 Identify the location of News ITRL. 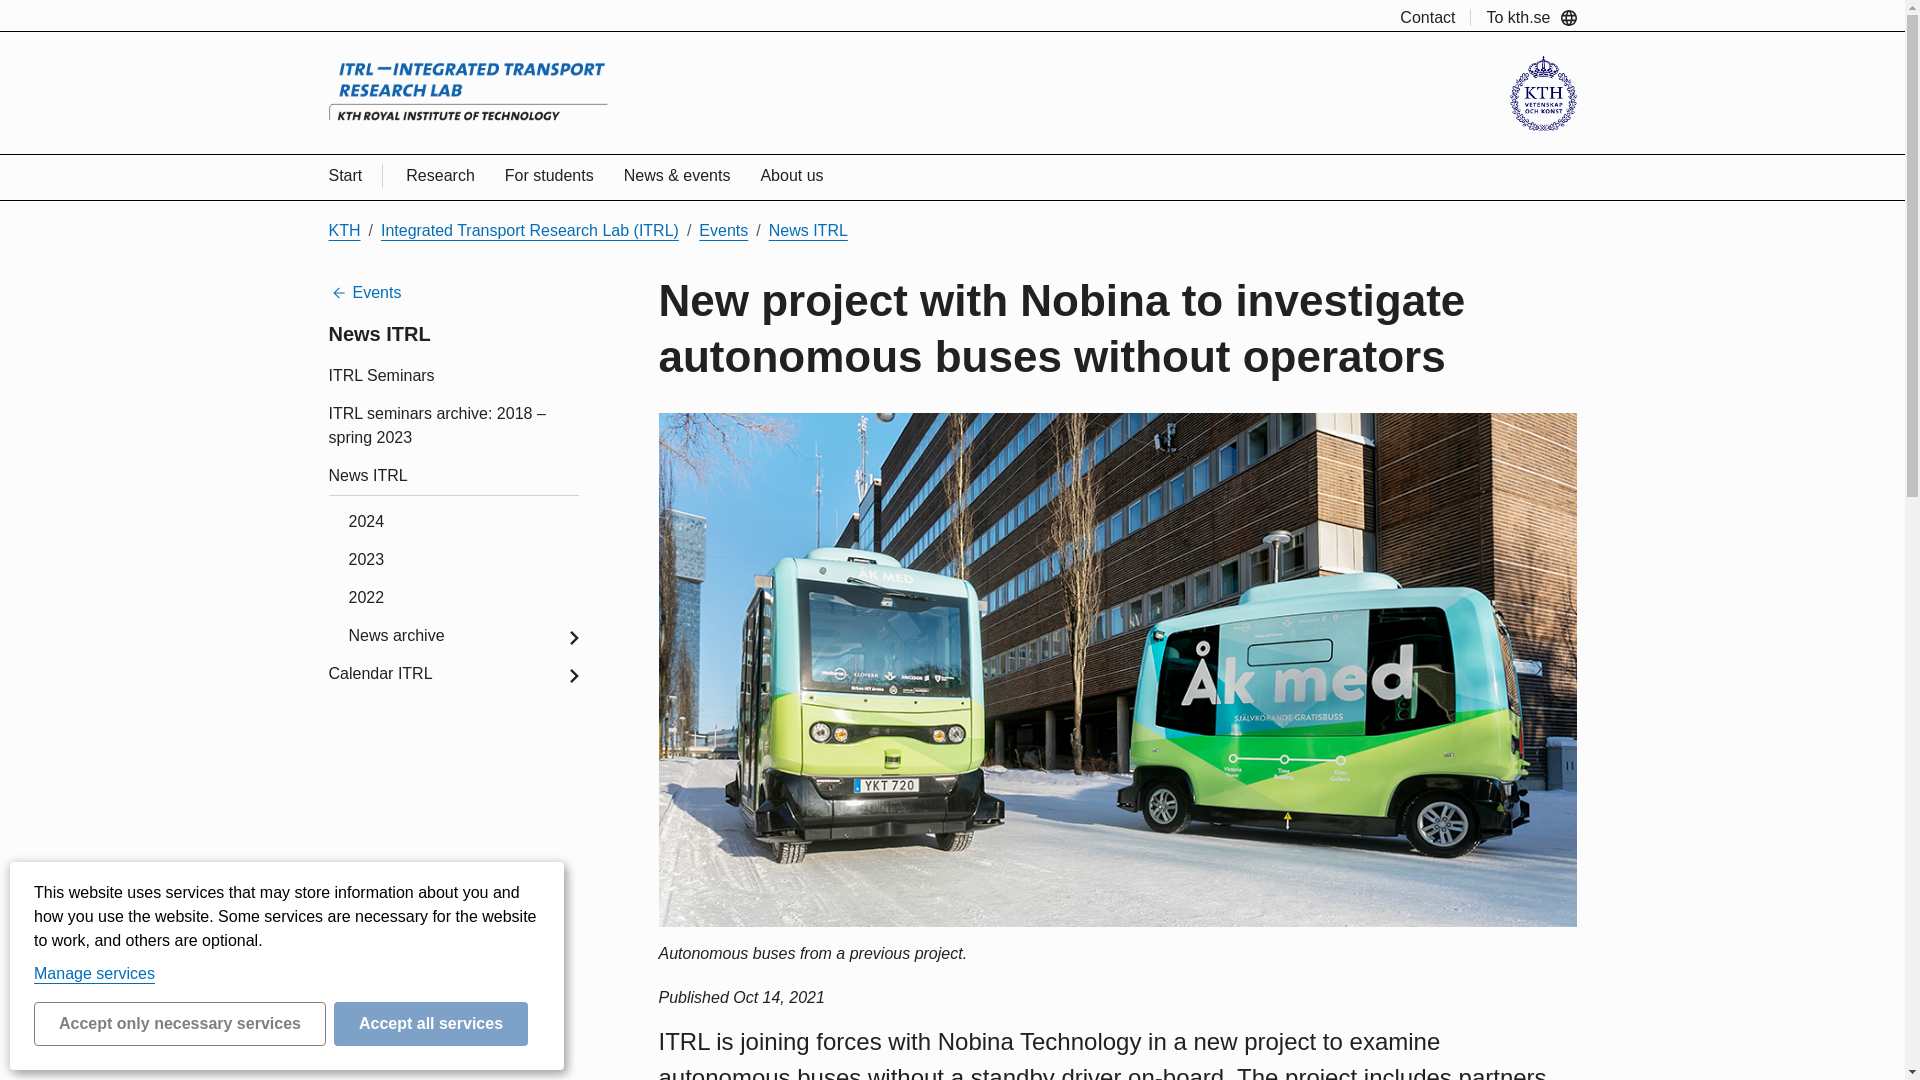
(808, 230).